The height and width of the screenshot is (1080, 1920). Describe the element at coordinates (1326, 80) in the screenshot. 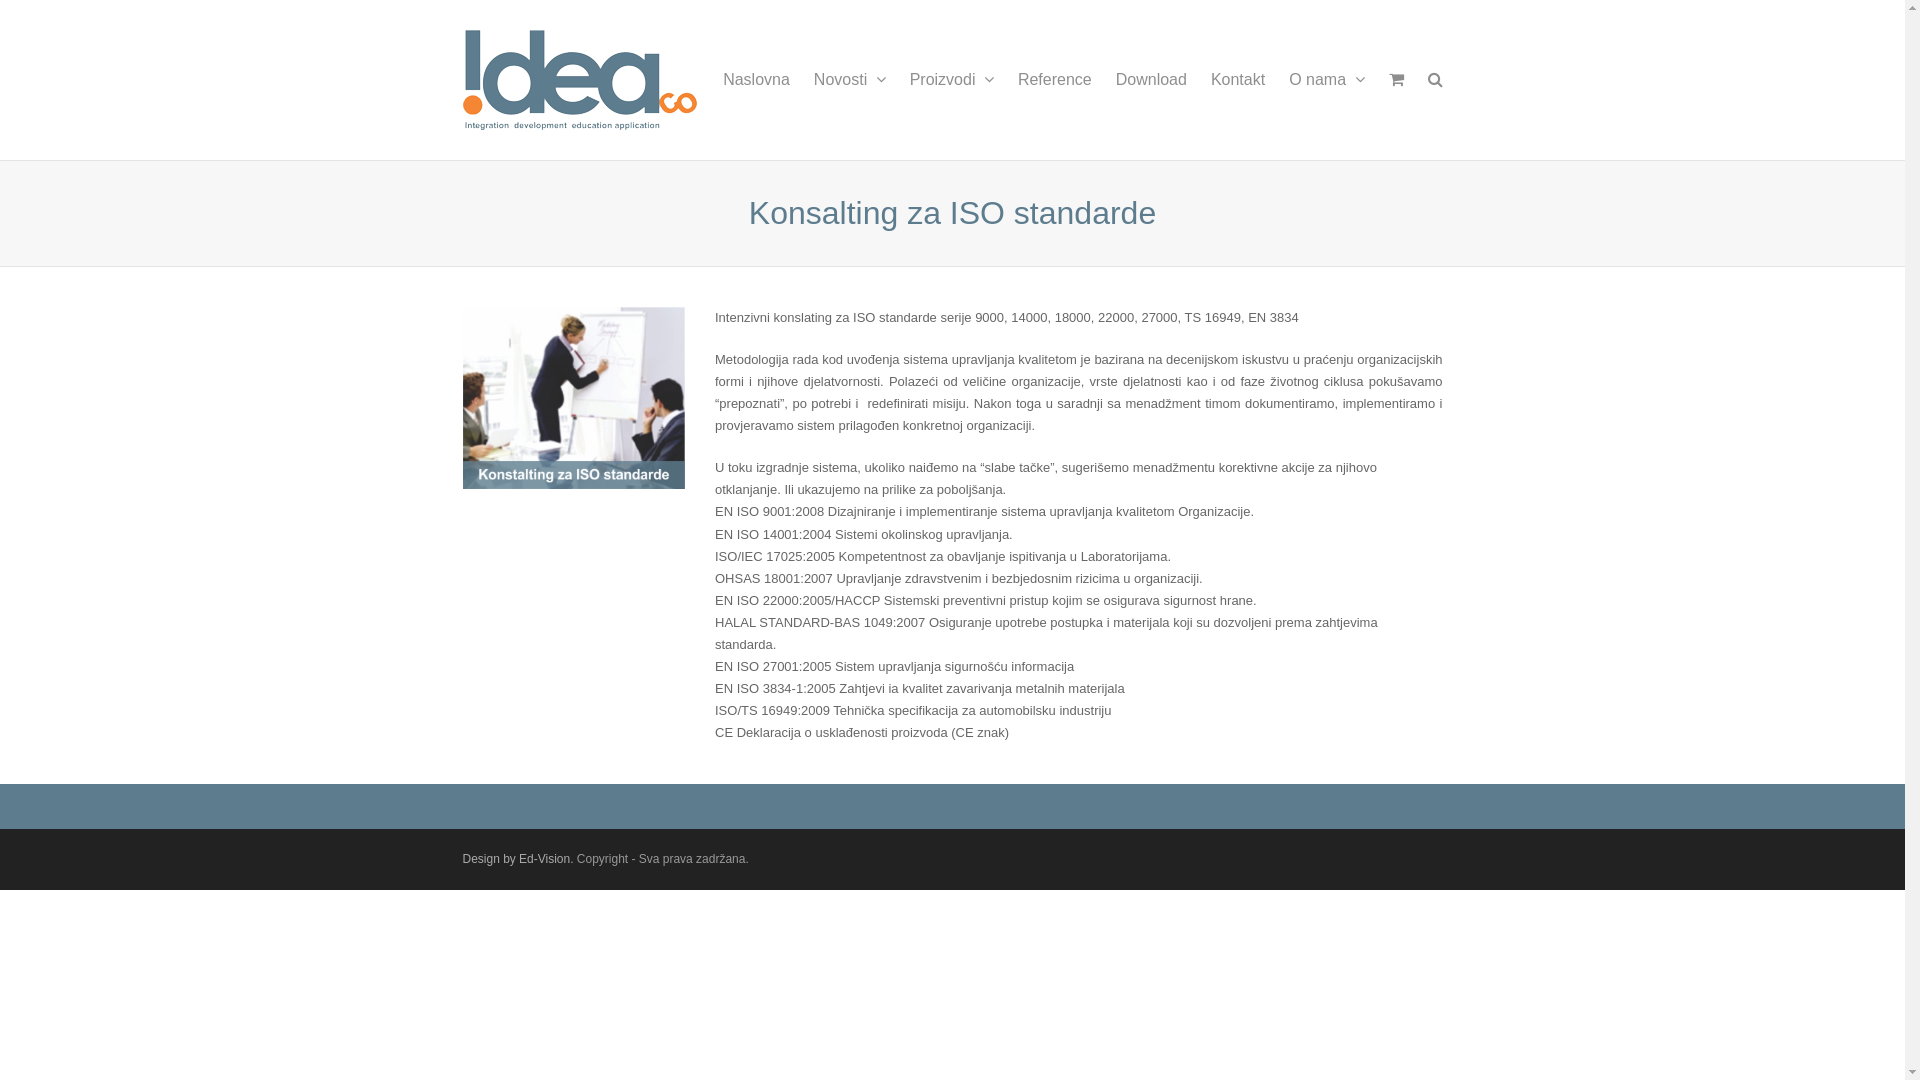

I see `O nama` at that location.